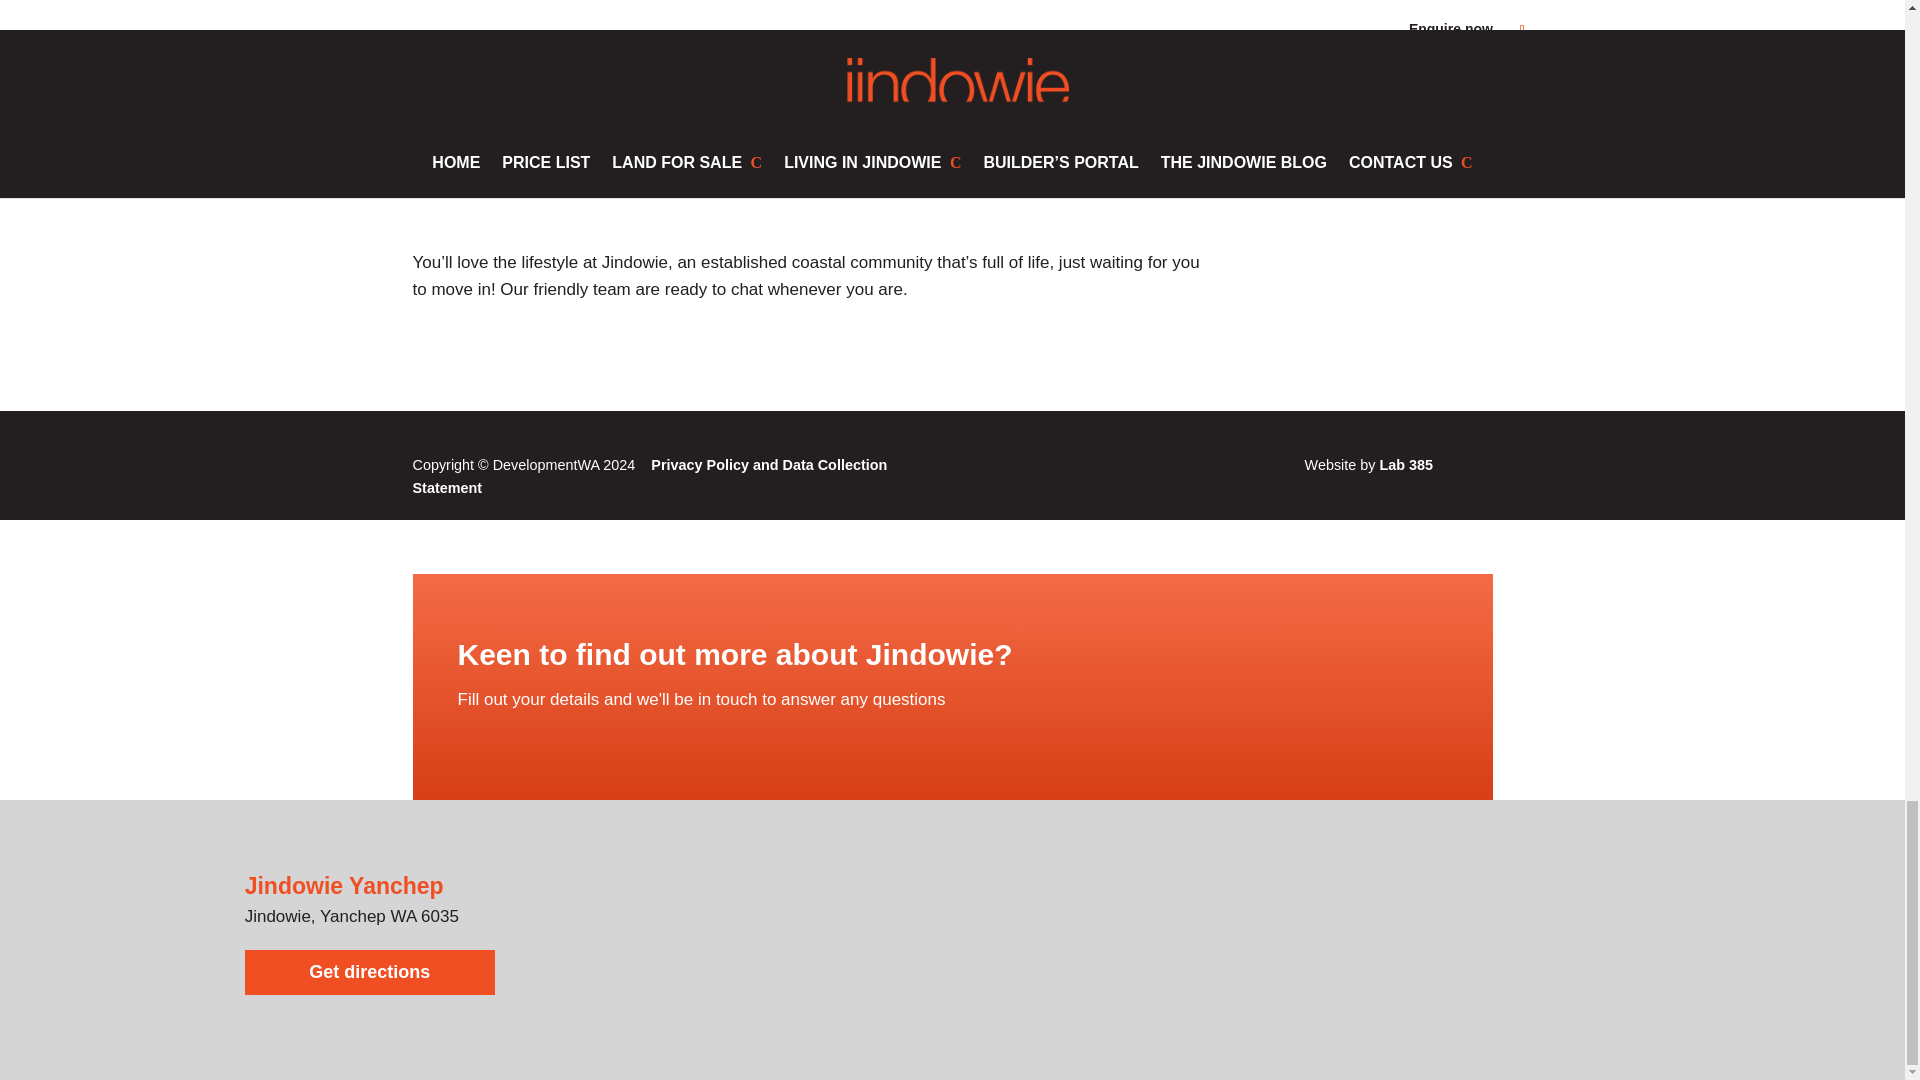  Describe the element at coordinates (650, 476) in the screenshot. I see `Privacy Policy and Data Collection Statement` at that location.